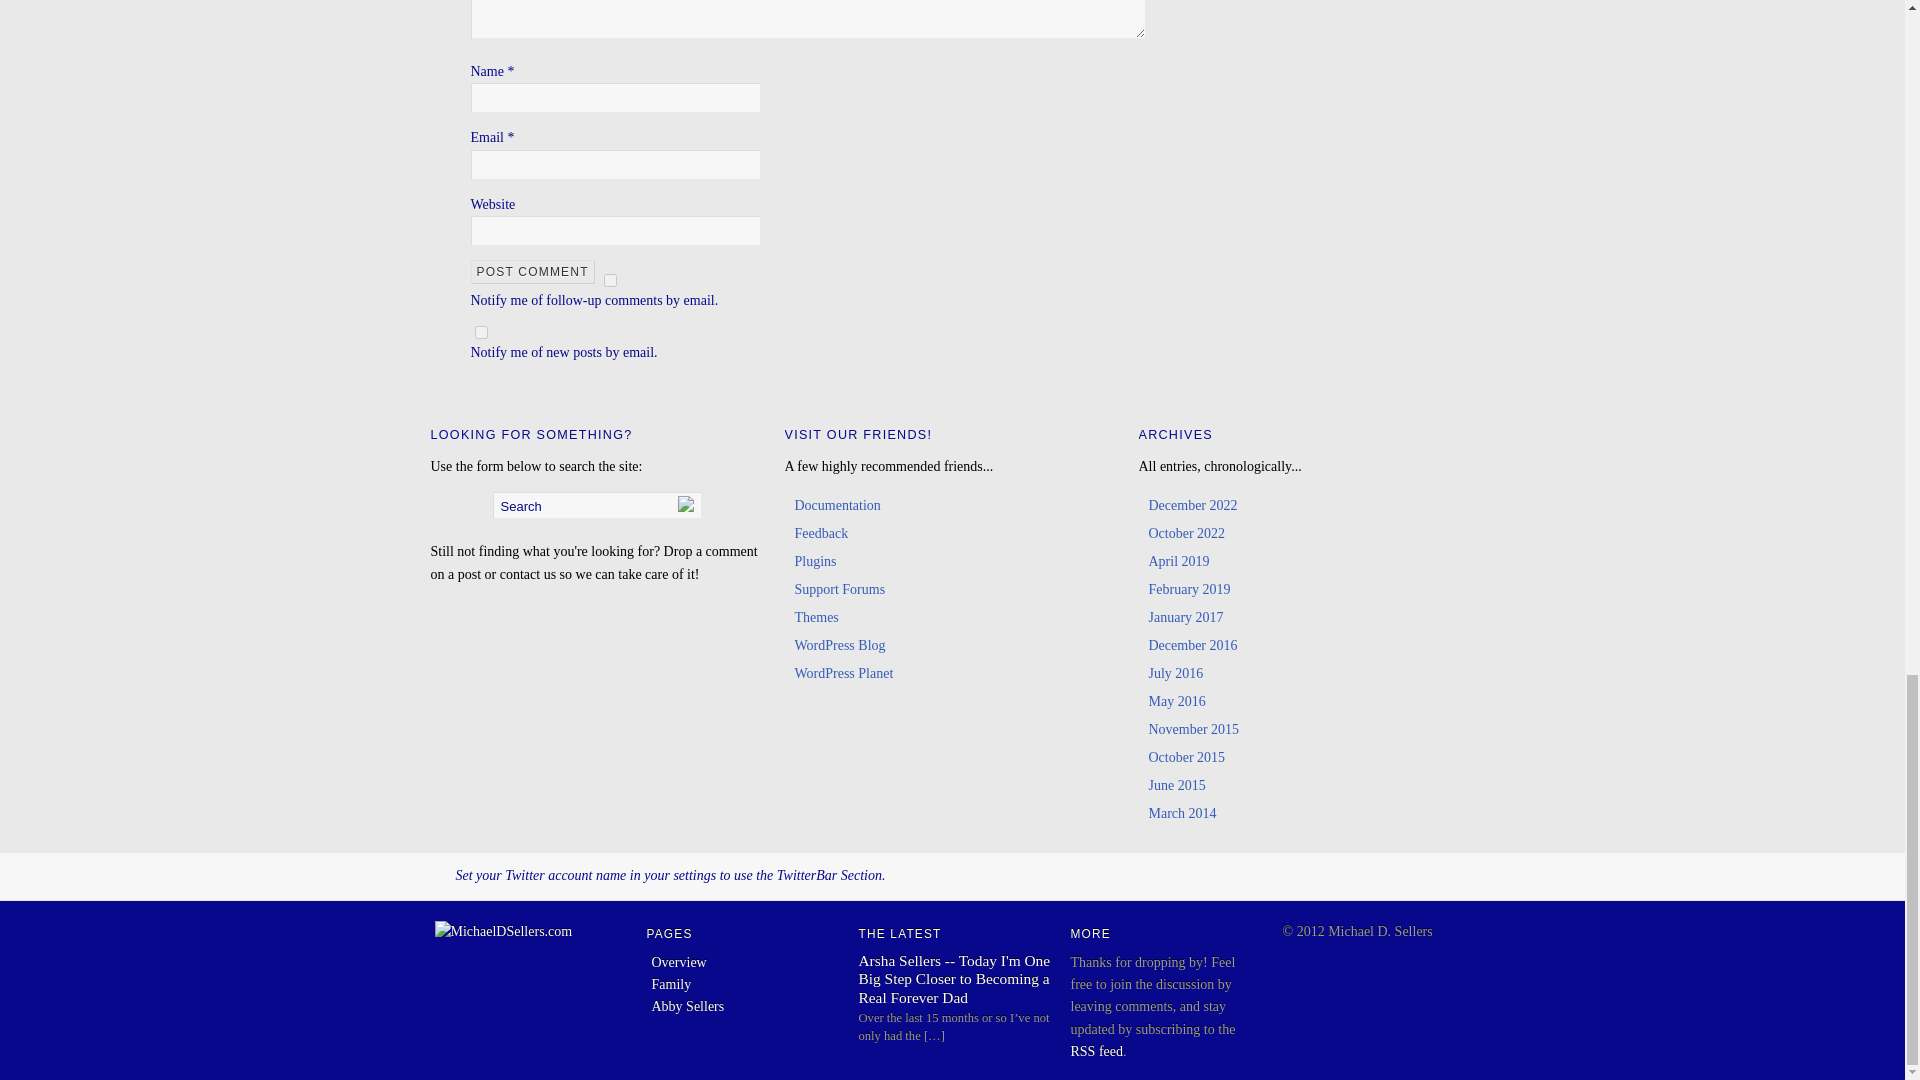 This screenshot has width=1920, height=1080. Describe the element at coordinates (836, 505) in the screenshot. I see `Documentation` at that location.